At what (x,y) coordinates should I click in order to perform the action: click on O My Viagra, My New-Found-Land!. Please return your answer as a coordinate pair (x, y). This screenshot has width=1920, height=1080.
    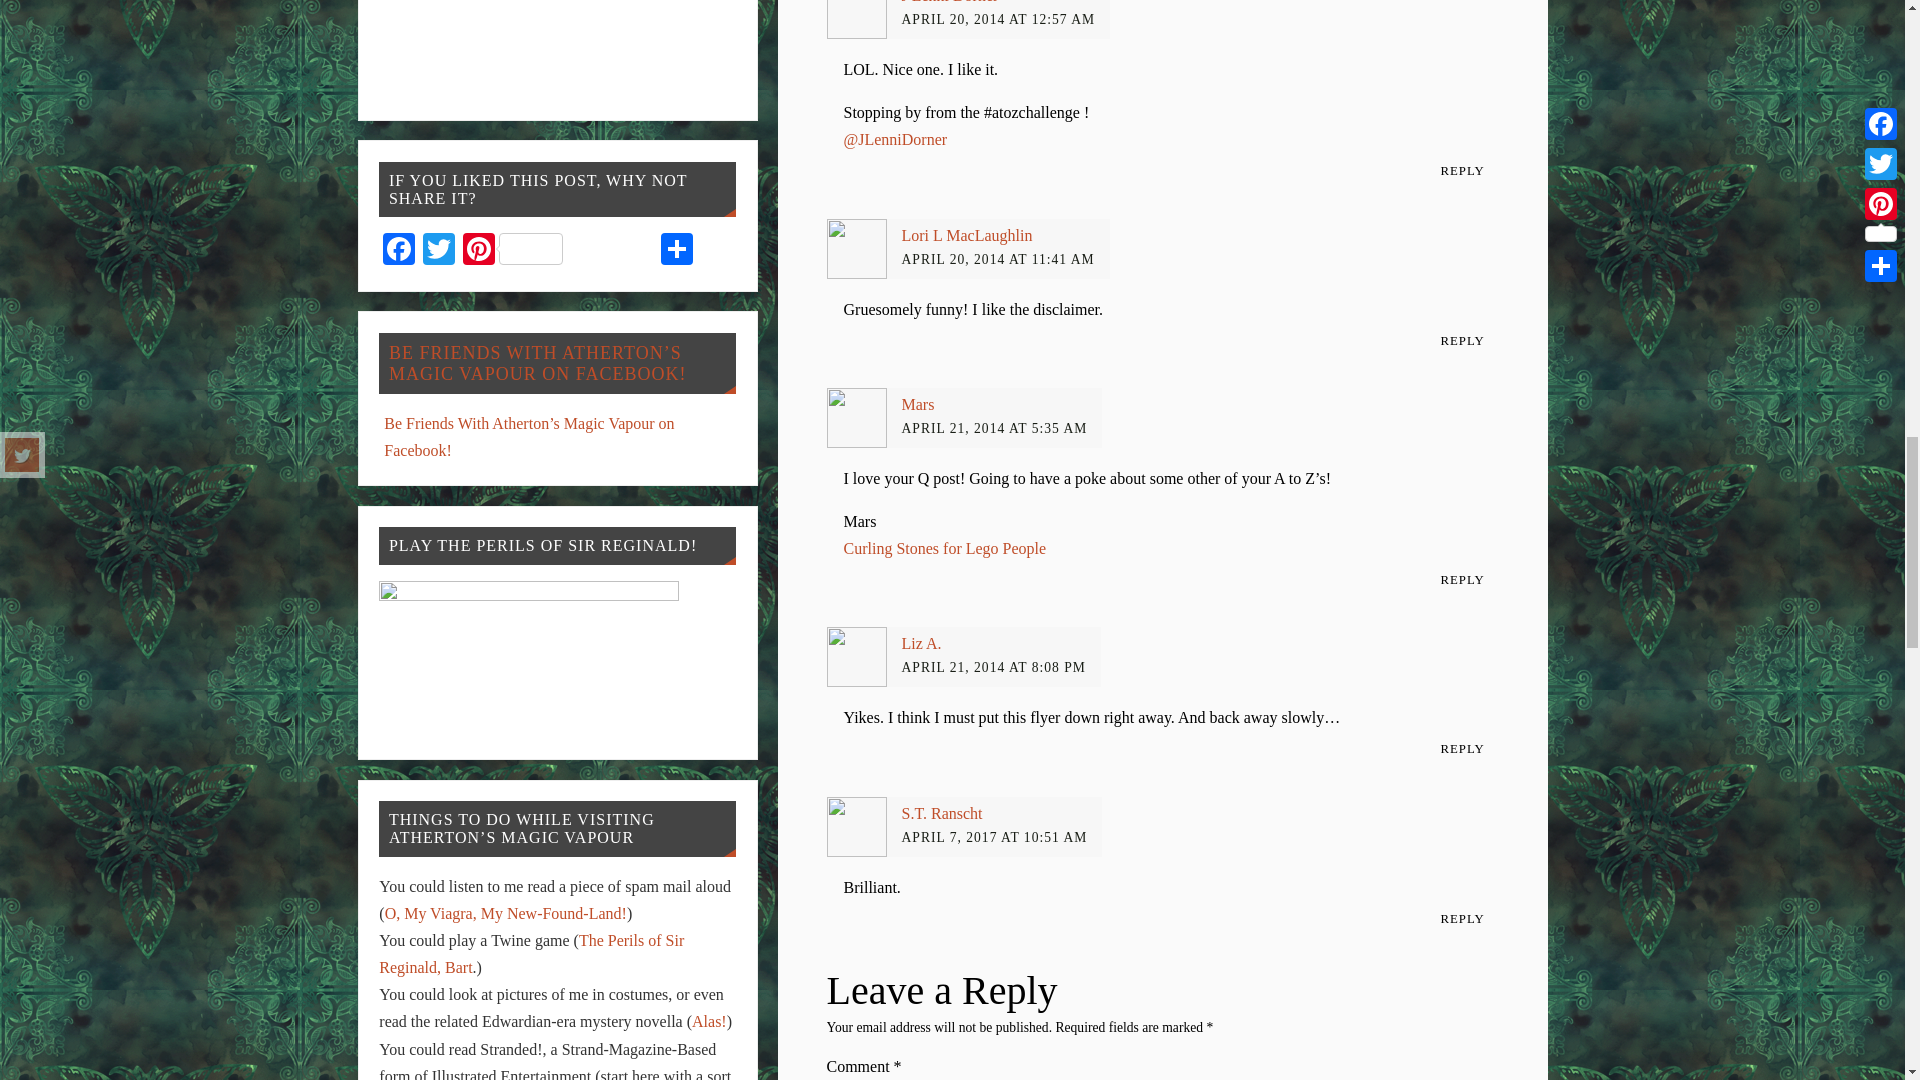
    Looking at the image, I should click on (506, 914).